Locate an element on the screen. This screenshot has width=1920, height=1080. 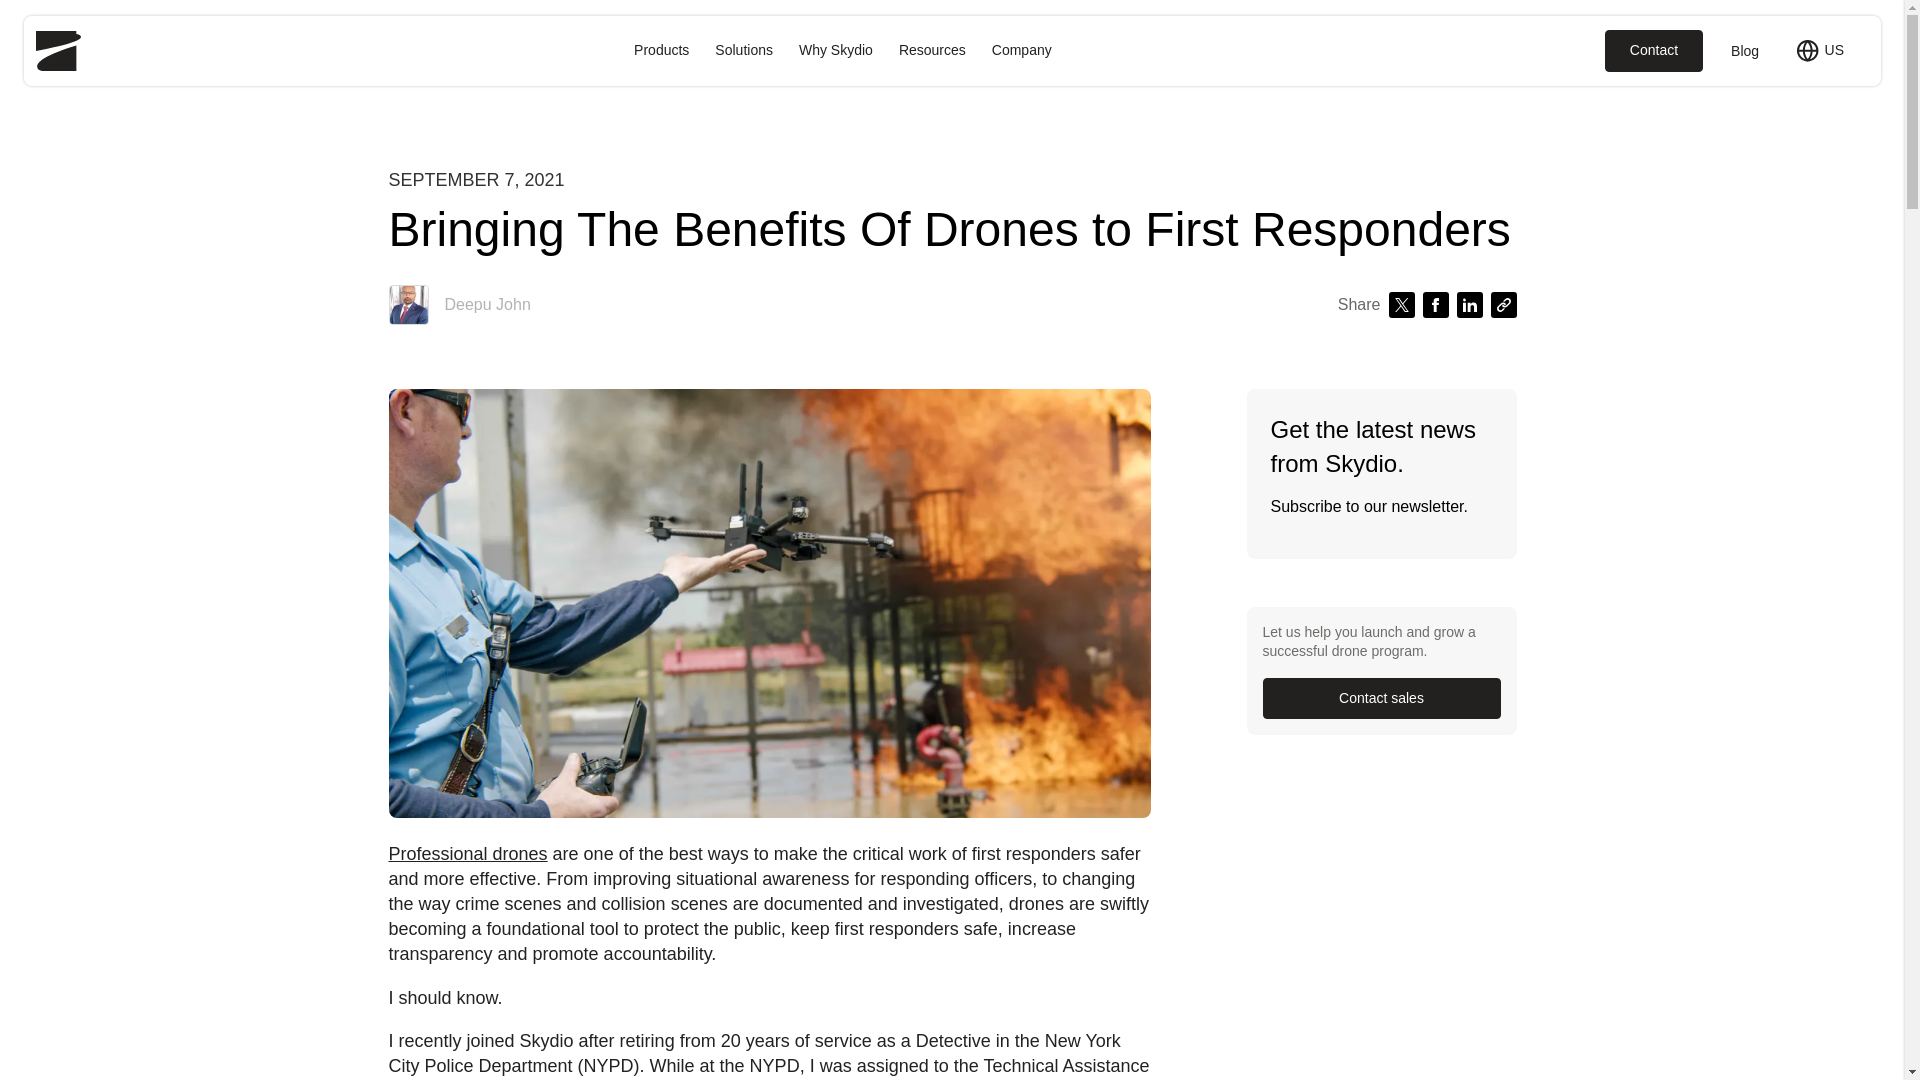
Resources is located at coordinates (932, 51).